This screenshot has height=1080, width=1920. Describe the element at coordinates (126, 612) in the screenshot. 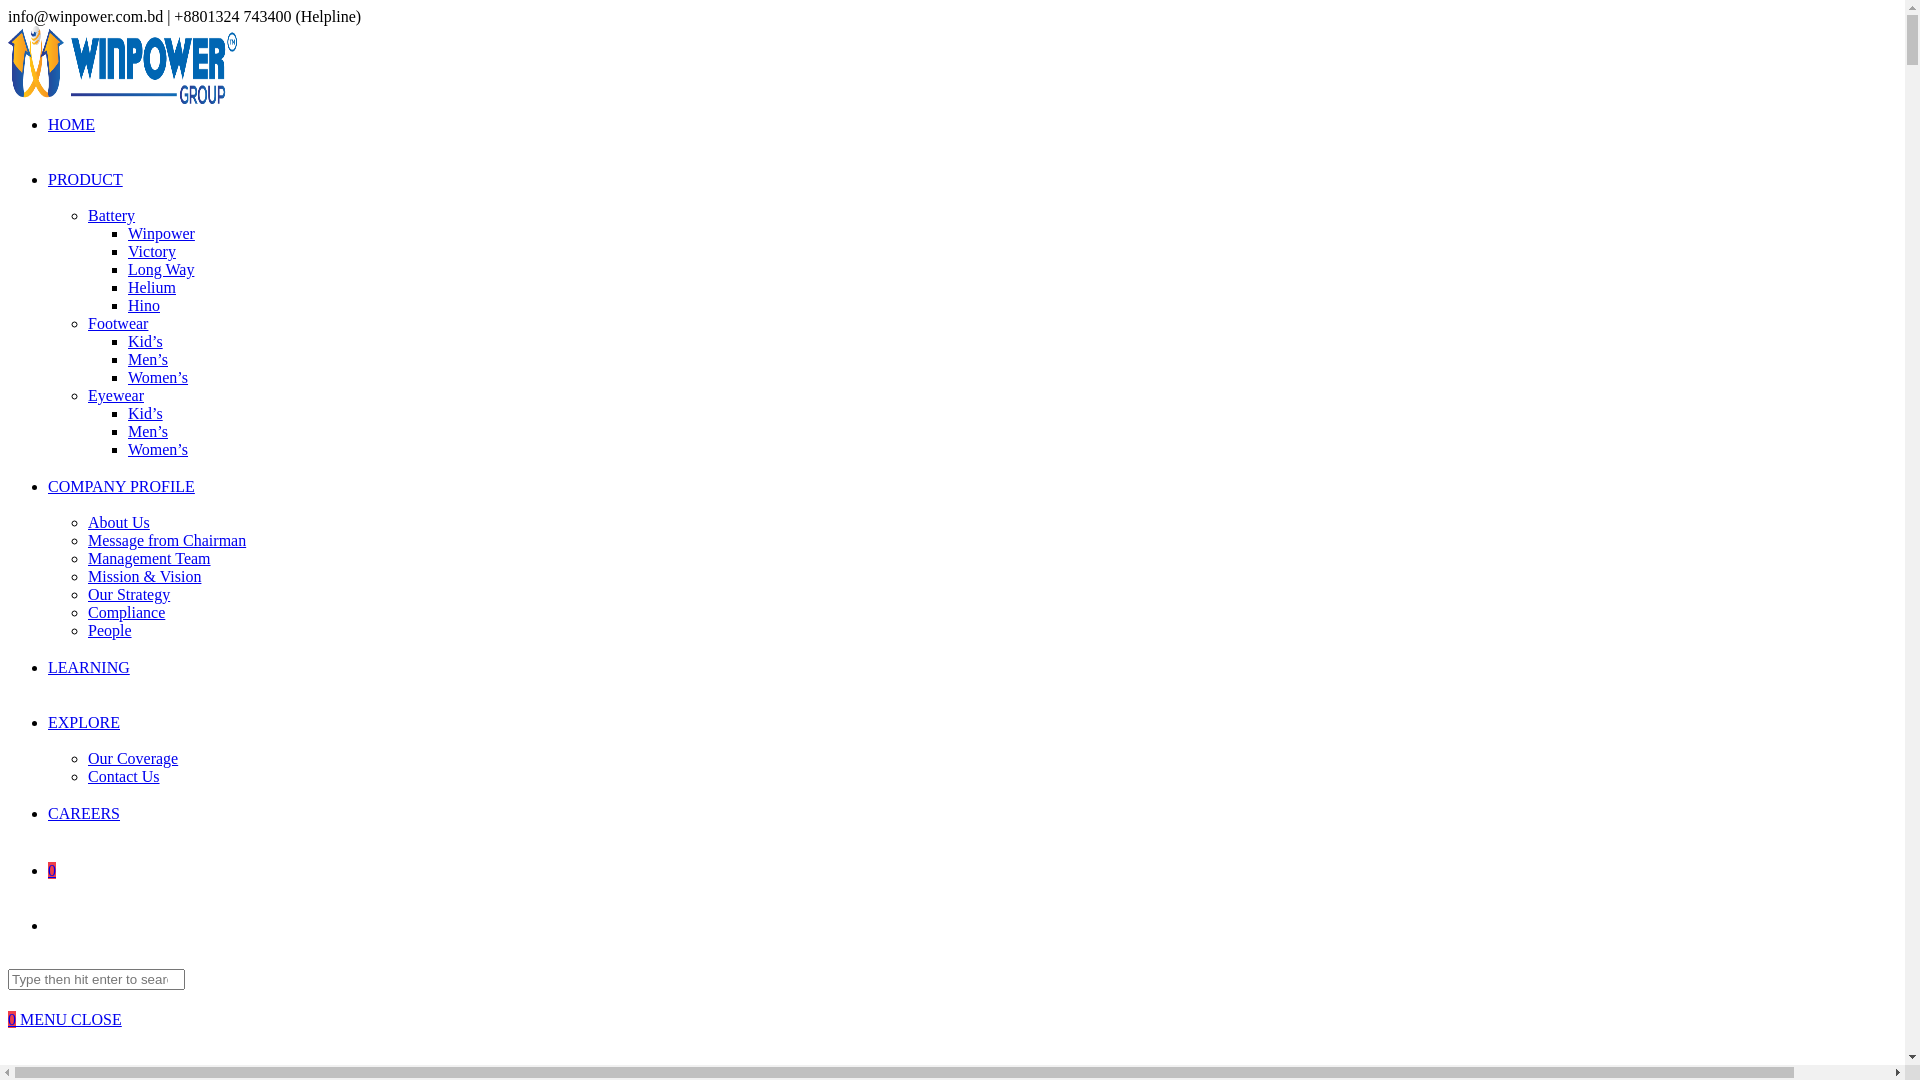

I see `Compliance` at that location.